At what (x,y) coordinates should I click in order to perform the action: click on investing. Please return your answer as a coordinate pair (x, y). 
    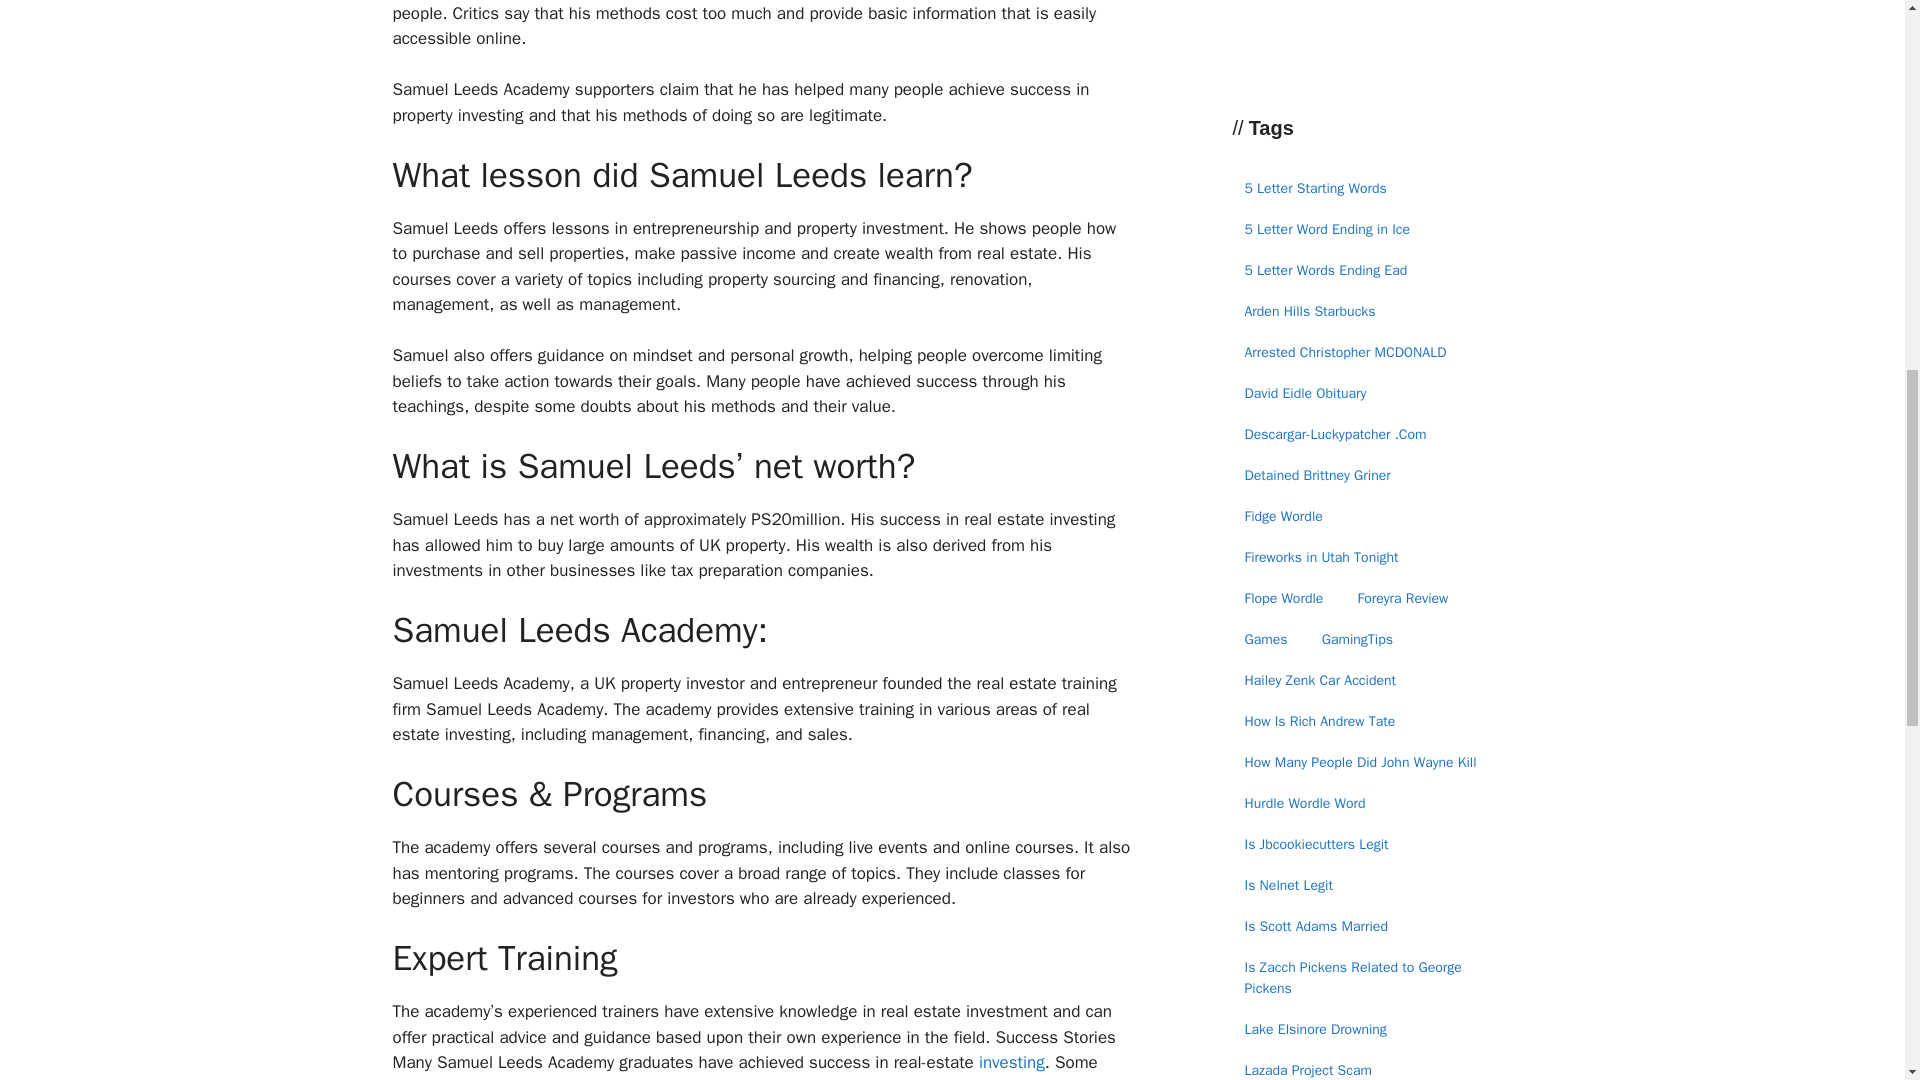
    Looking at the image, I should click on (1008, 1062).